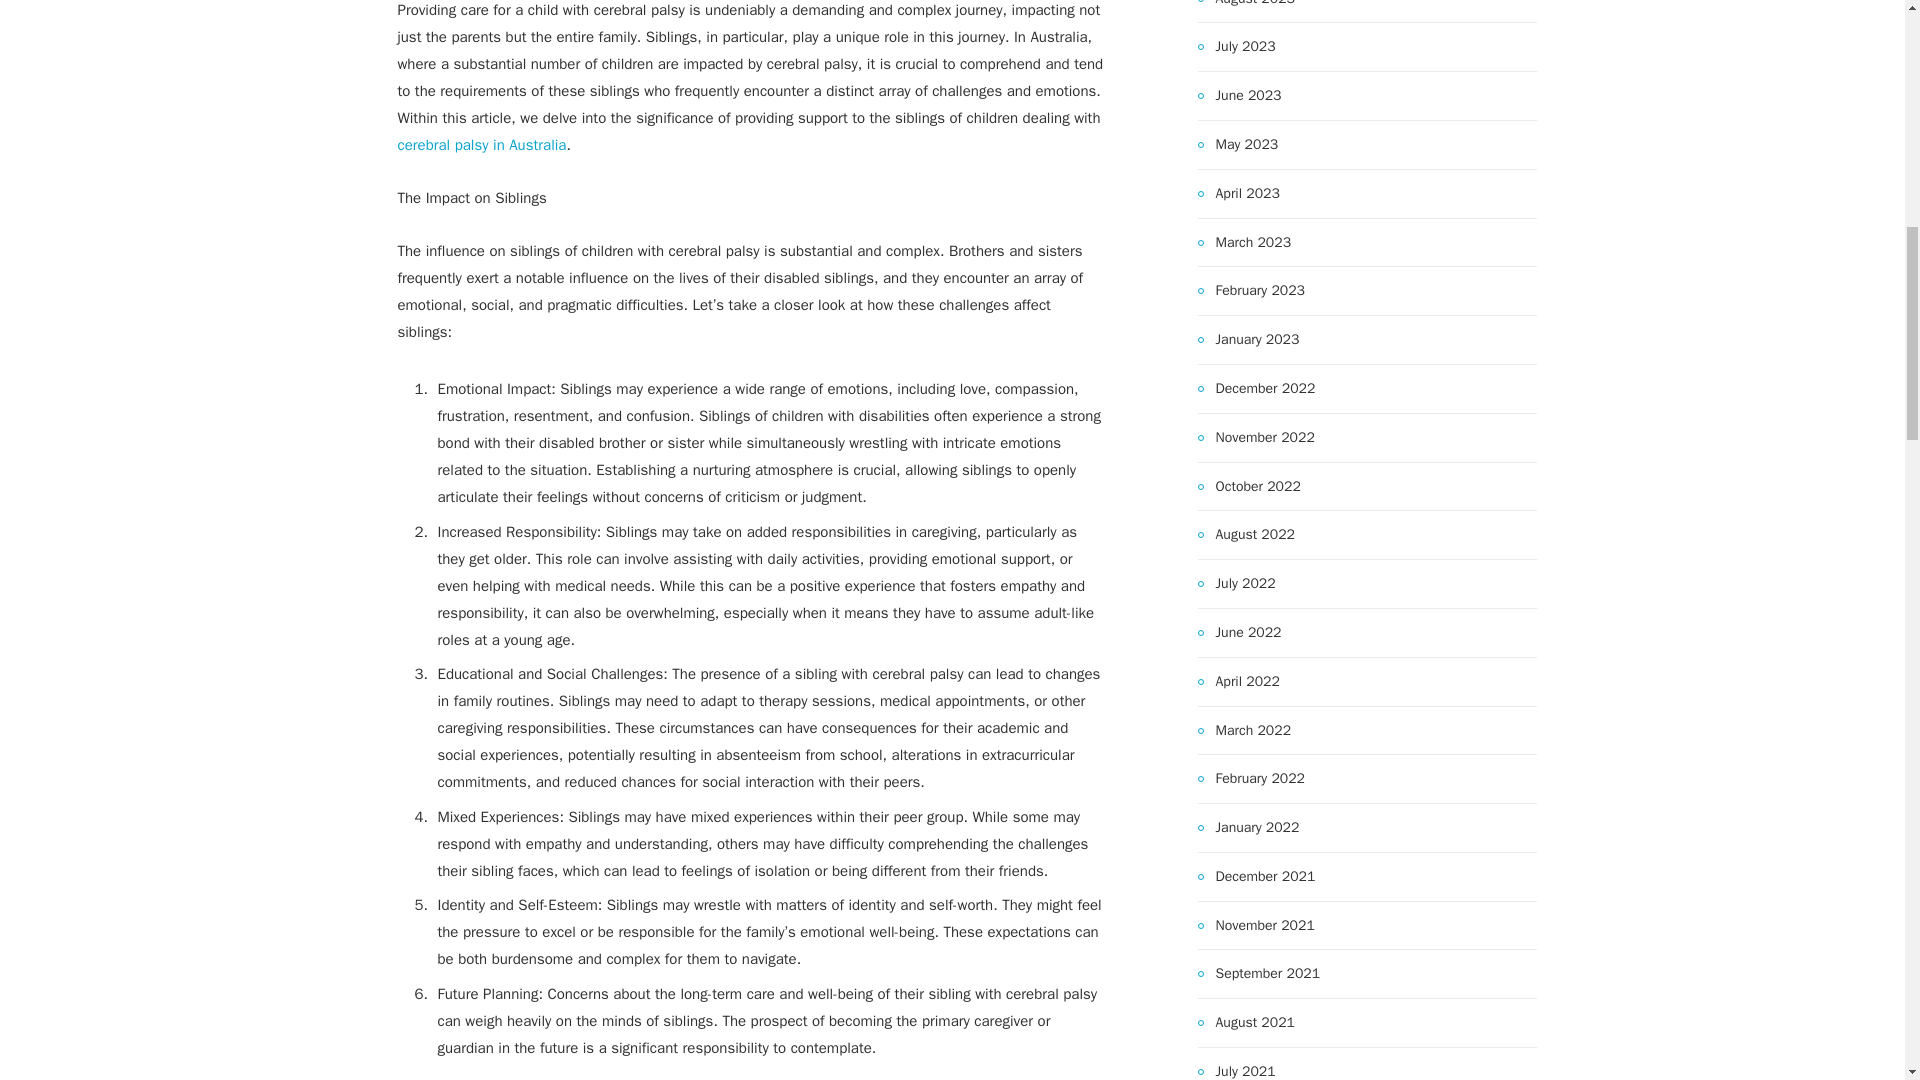 Image resolution: width=1920 pixels, height=1080 pixels. What do you see at coordinates (482, 145) in the screenshot?
I see `cerebral palsy in Australia` at bounding box center [482, 145].